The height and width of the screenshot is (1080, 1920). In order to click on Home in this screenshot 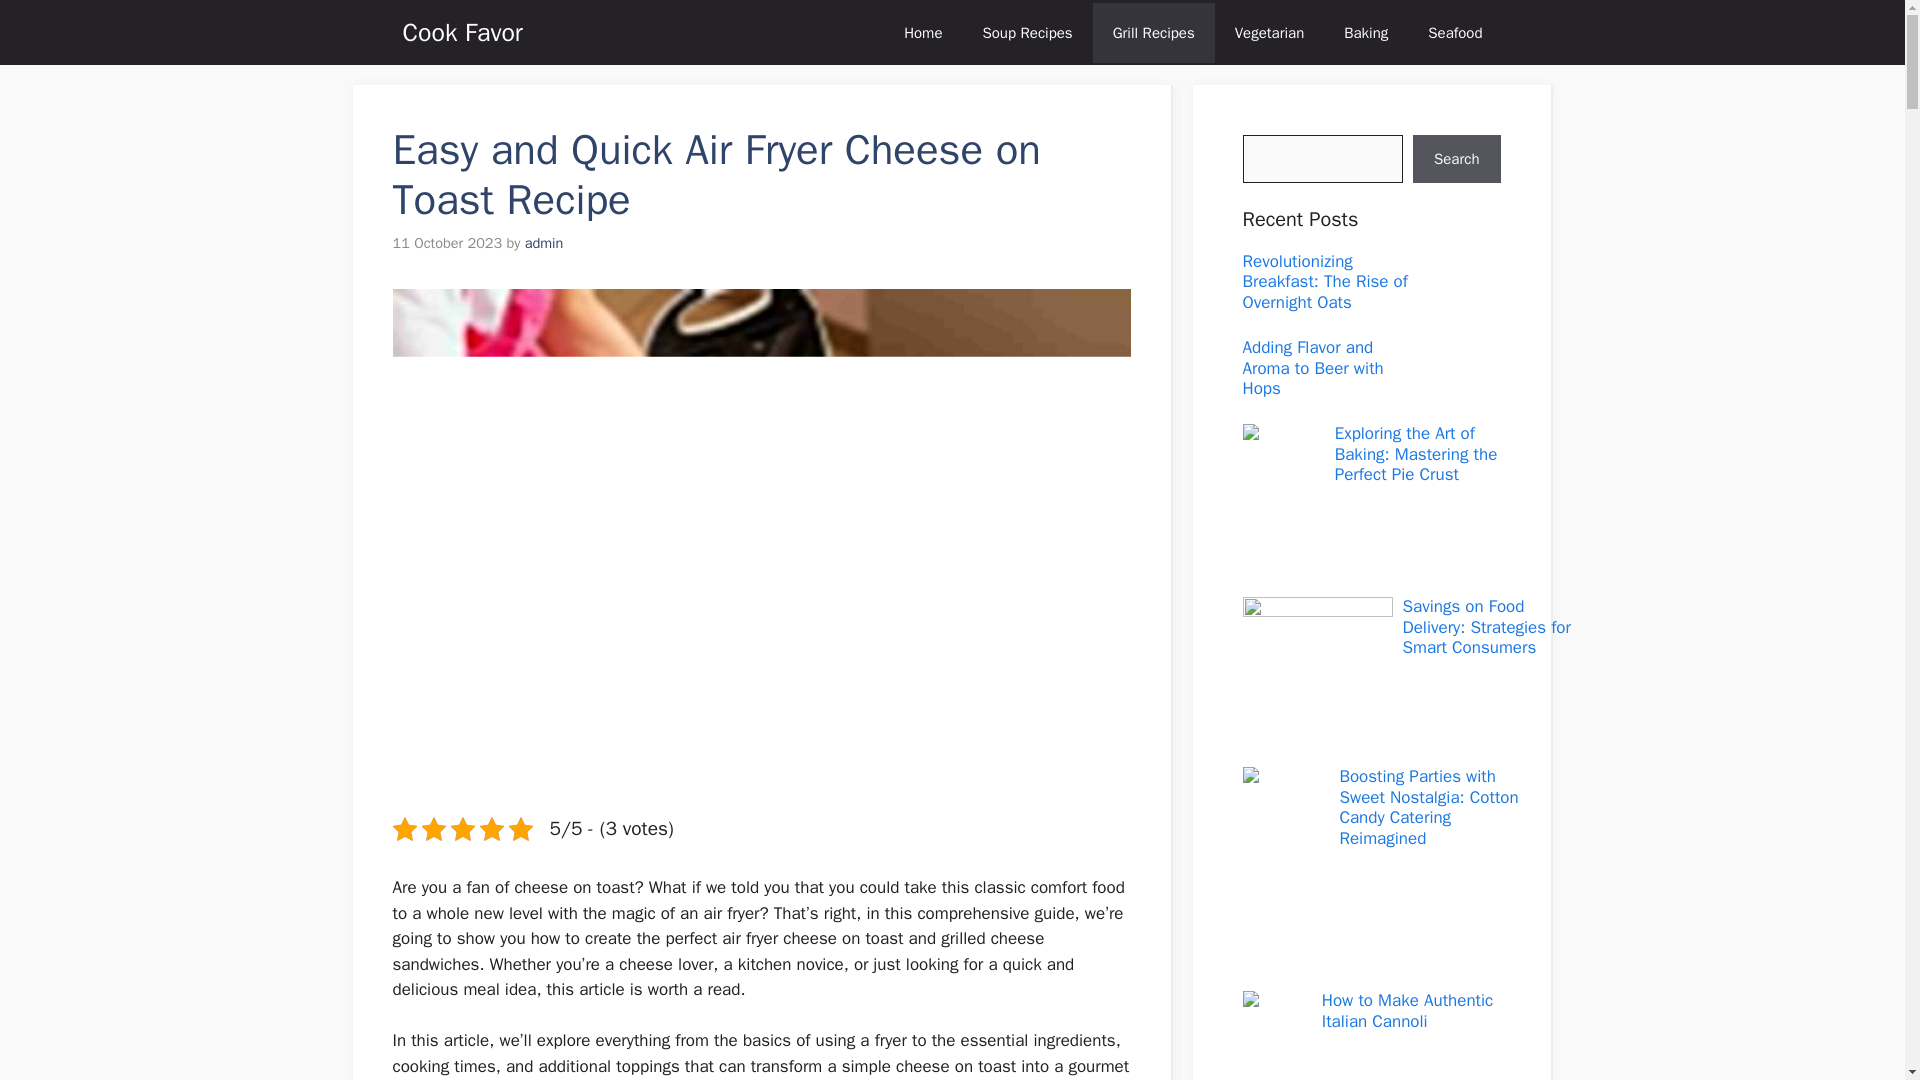, I will do `click(922, 32)`.